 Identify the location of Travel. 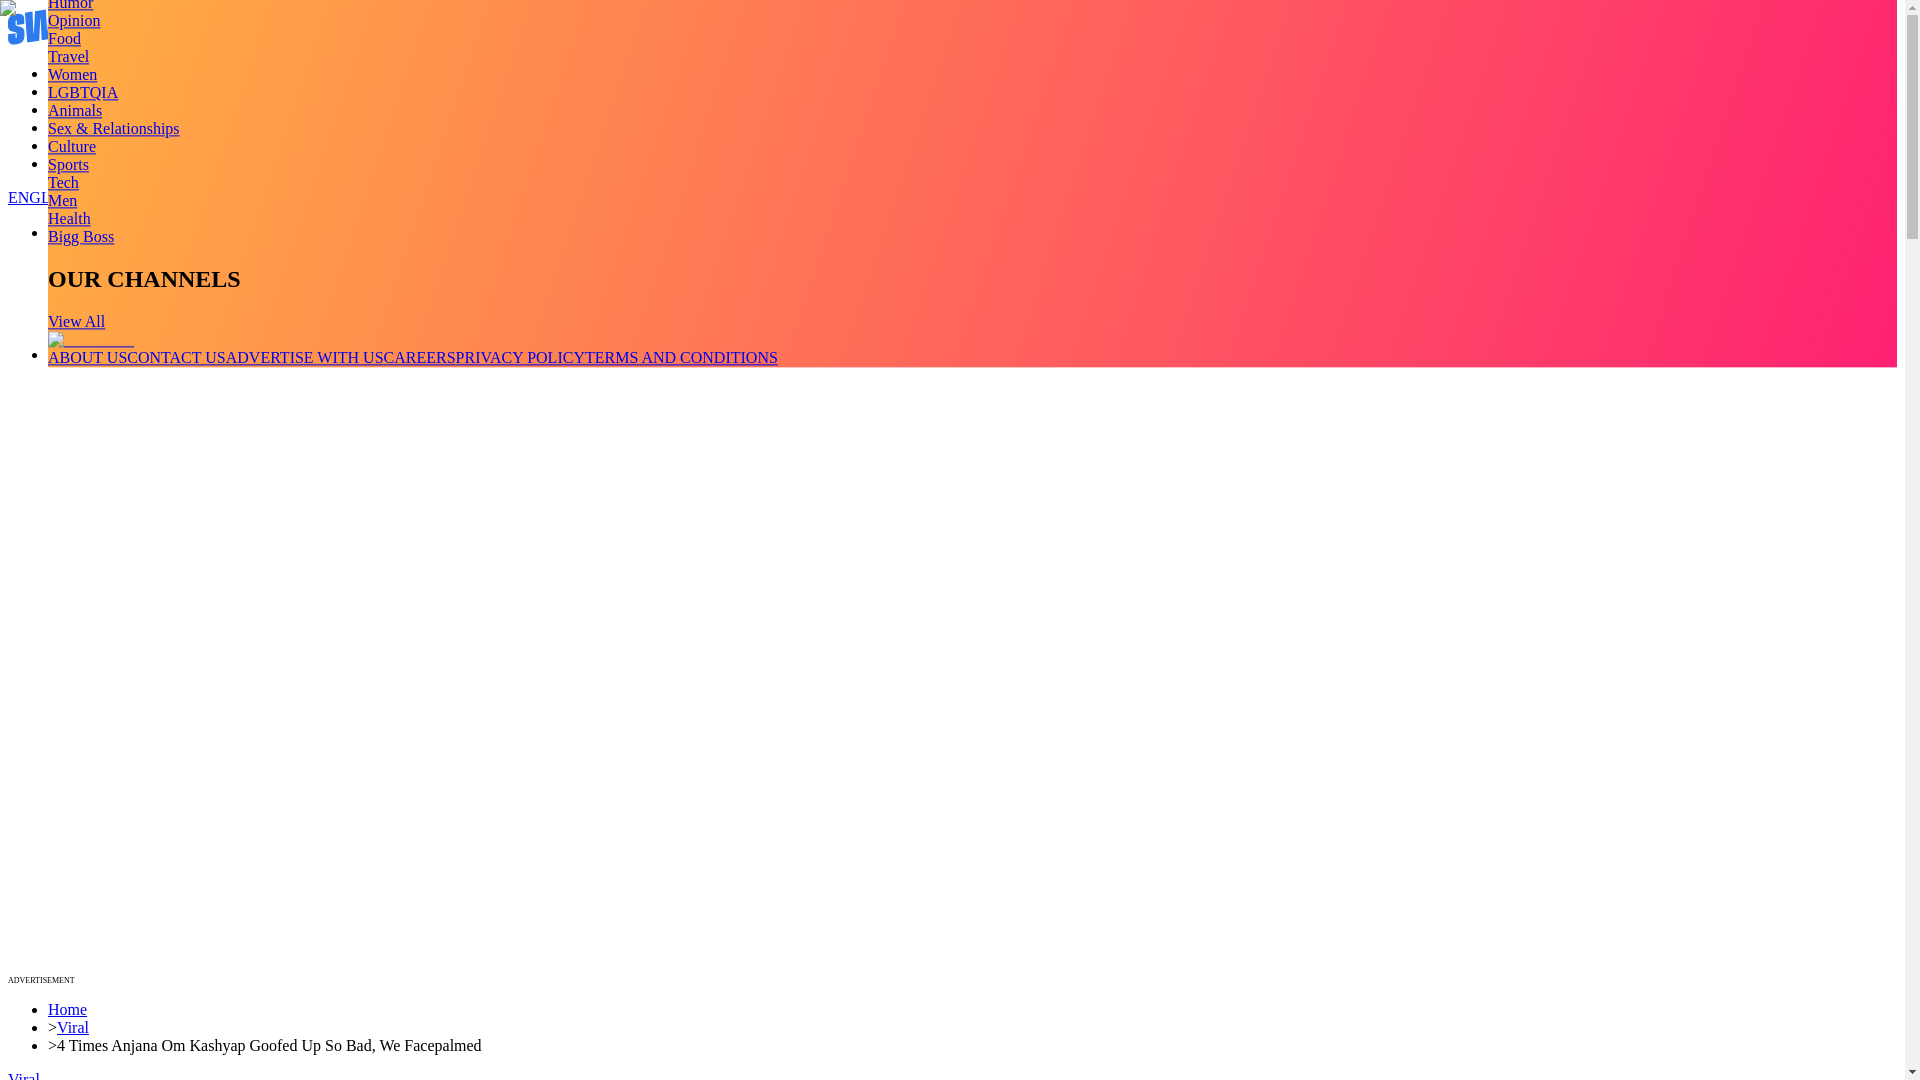
(68, 56).